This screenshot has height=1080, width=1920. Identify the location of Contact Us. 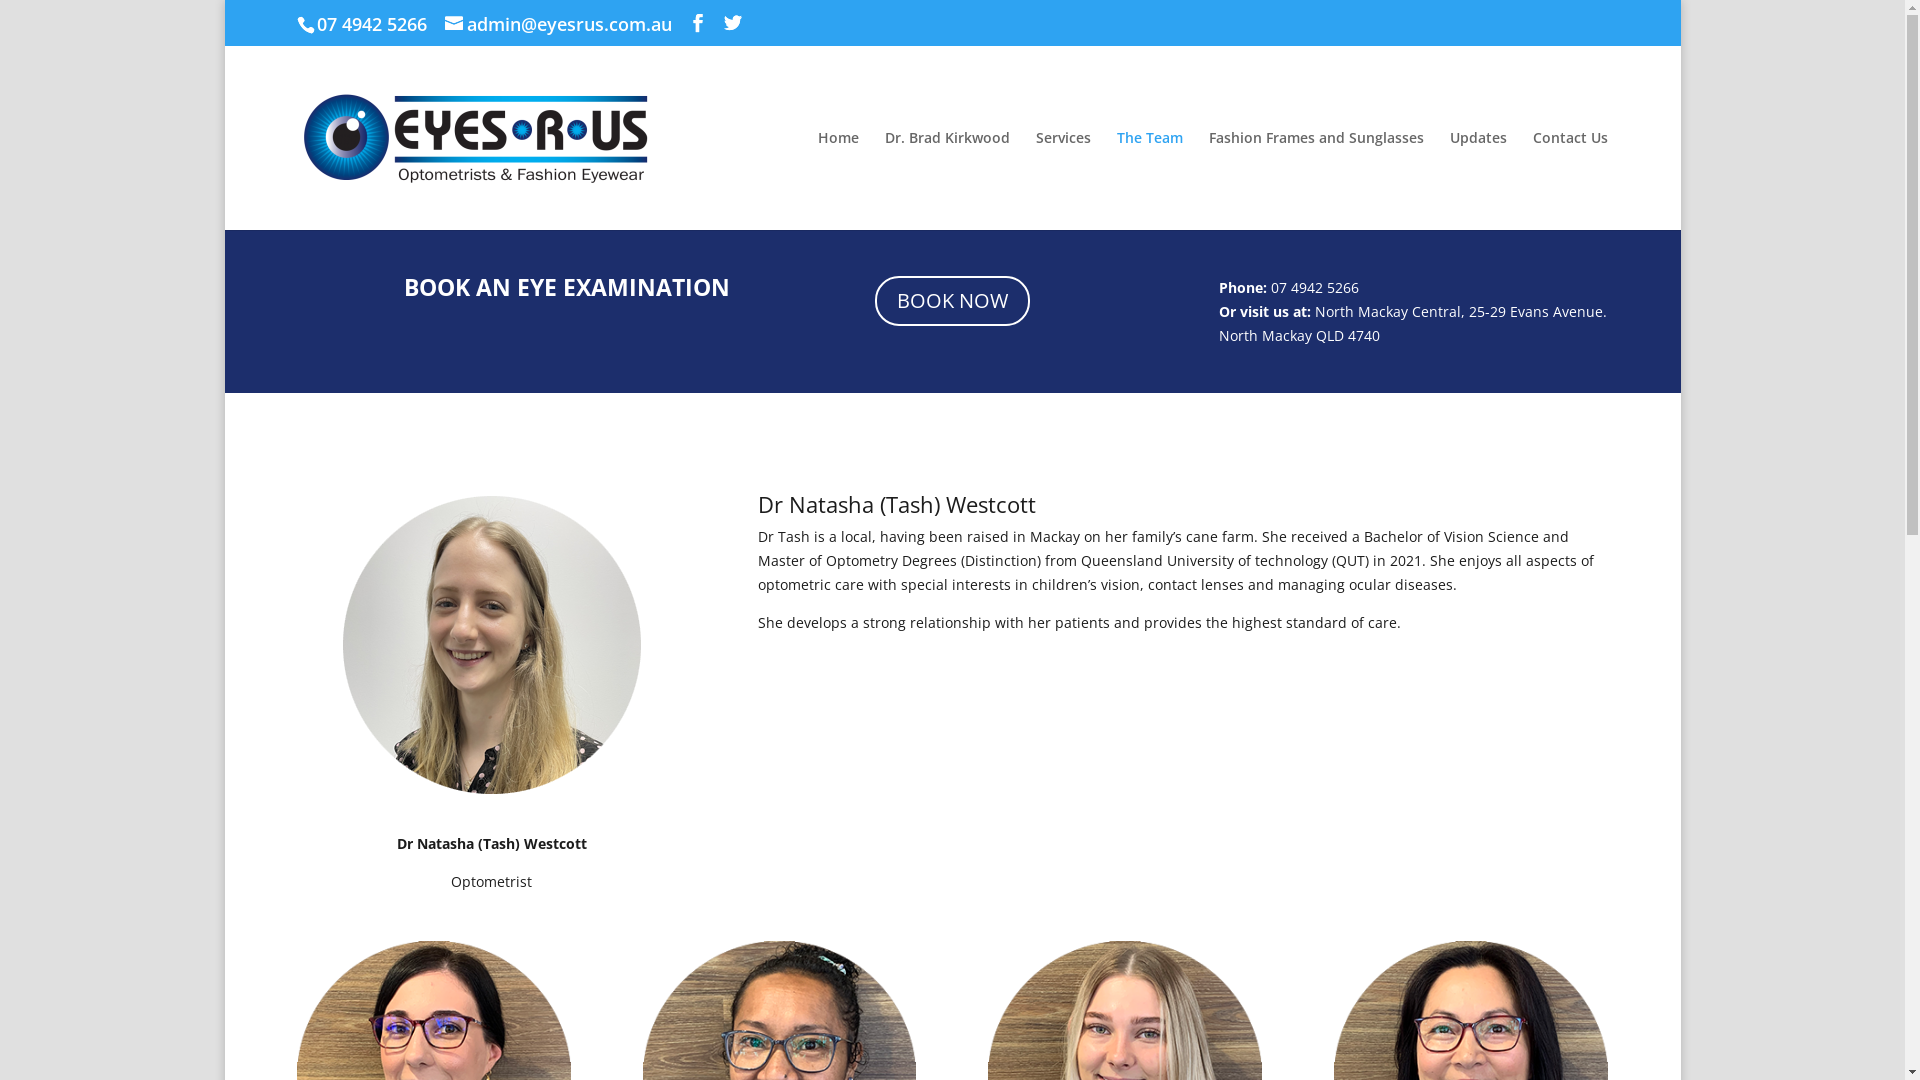
(1570, 180).